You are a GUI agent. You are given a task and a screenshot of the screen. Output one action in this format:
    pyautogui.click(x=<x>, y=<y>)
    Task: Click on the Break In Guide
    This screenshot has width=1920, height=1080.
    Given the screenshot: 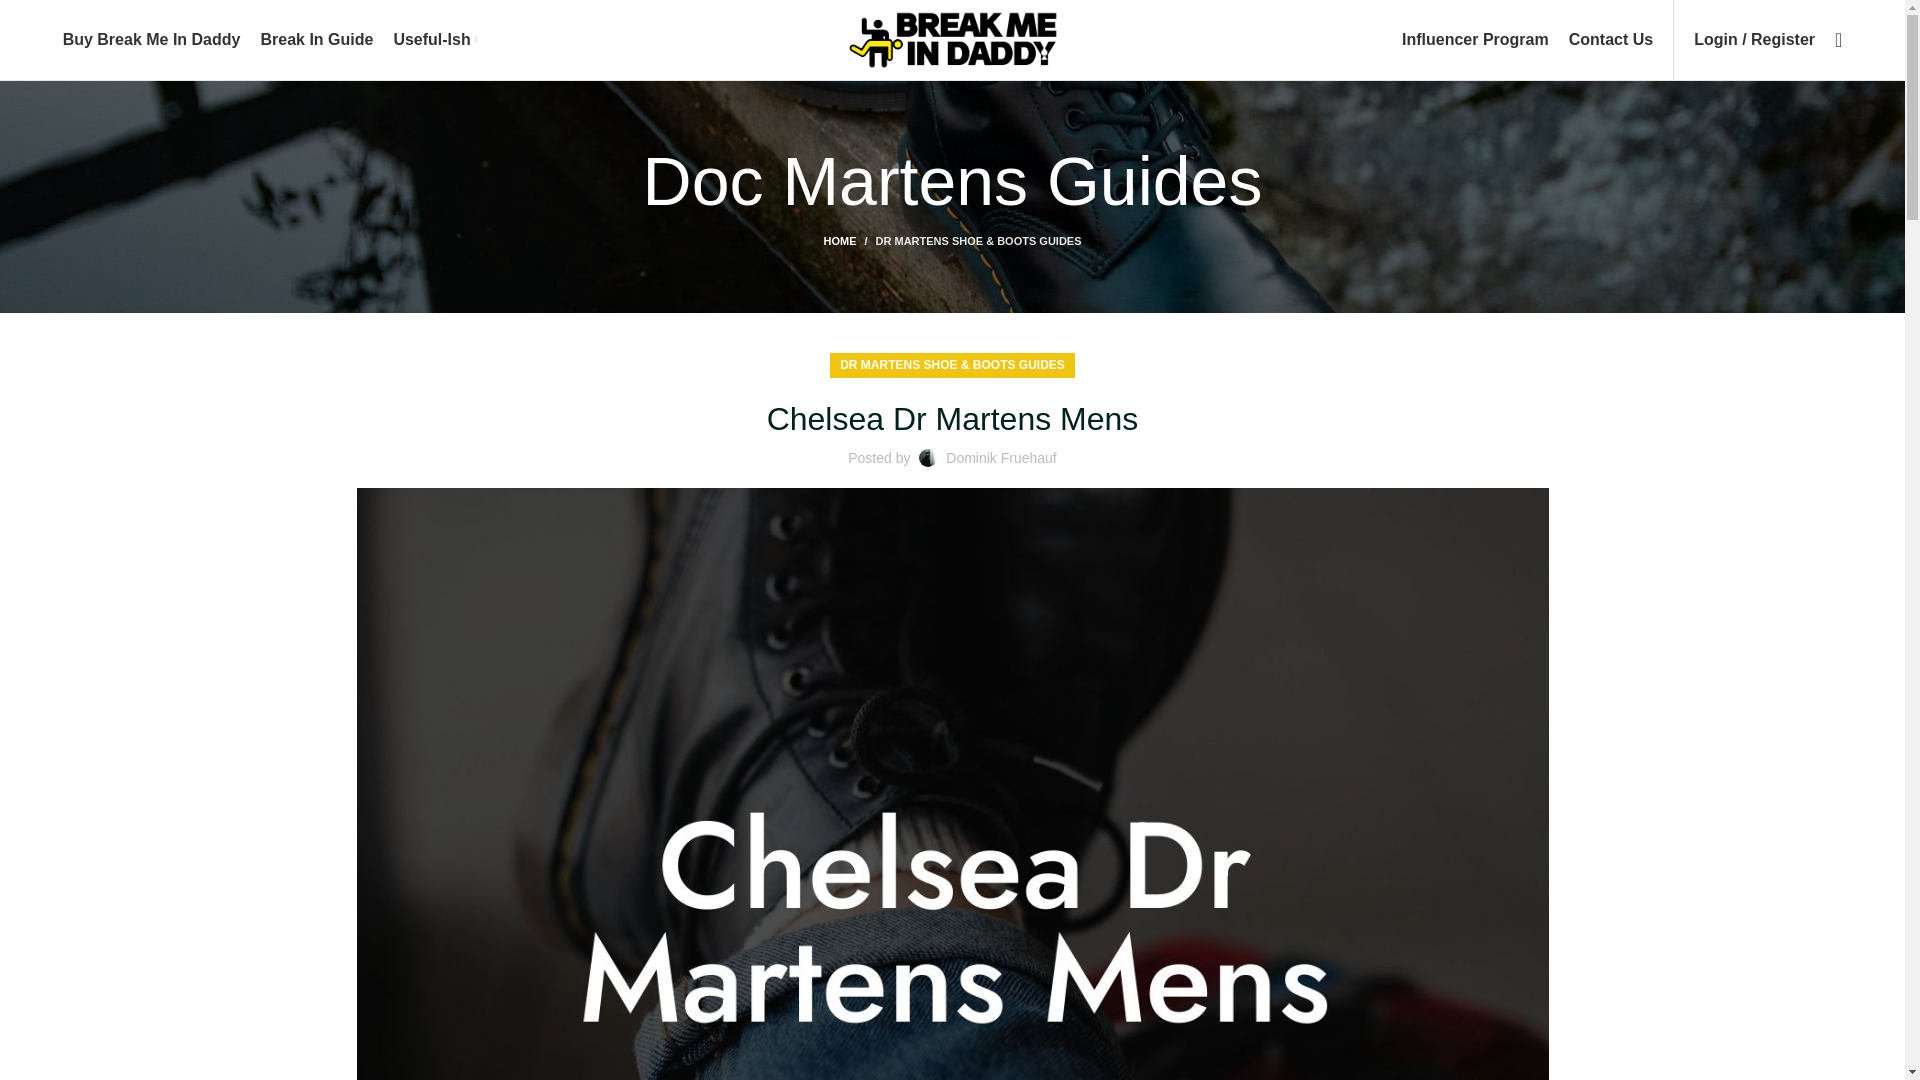 What is the action you would take?
    pyautogui.click(x=316, y=40)
    